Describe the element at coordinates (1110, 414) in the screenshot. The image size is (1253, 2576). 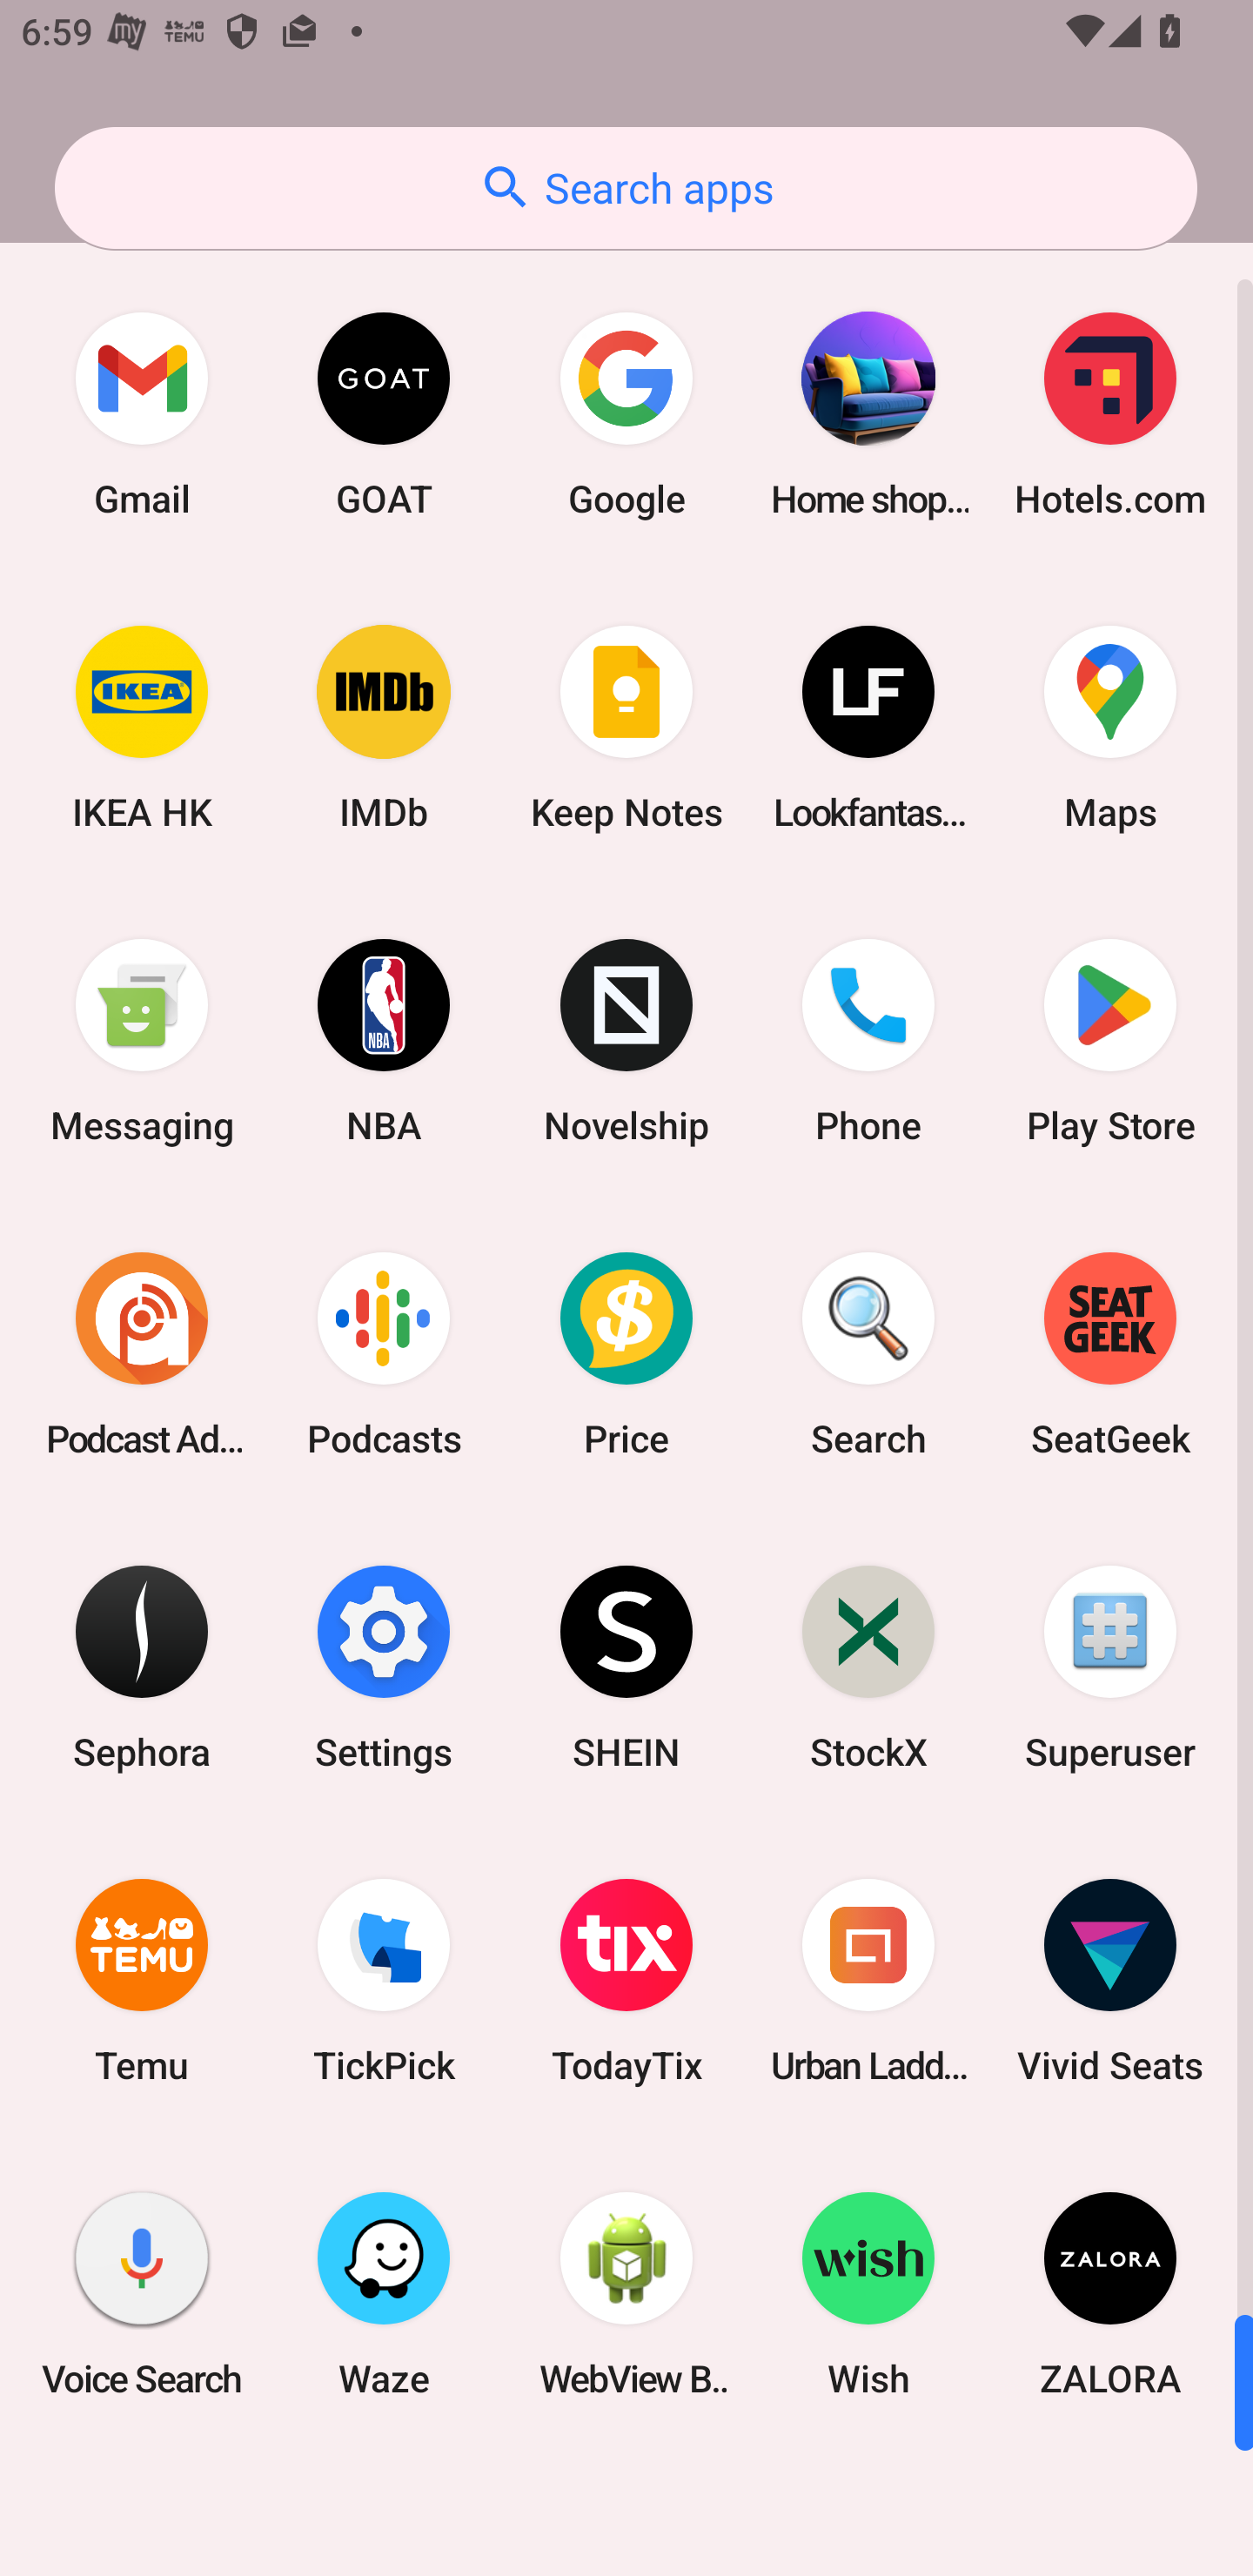
I see `Hotels.com` at that location.